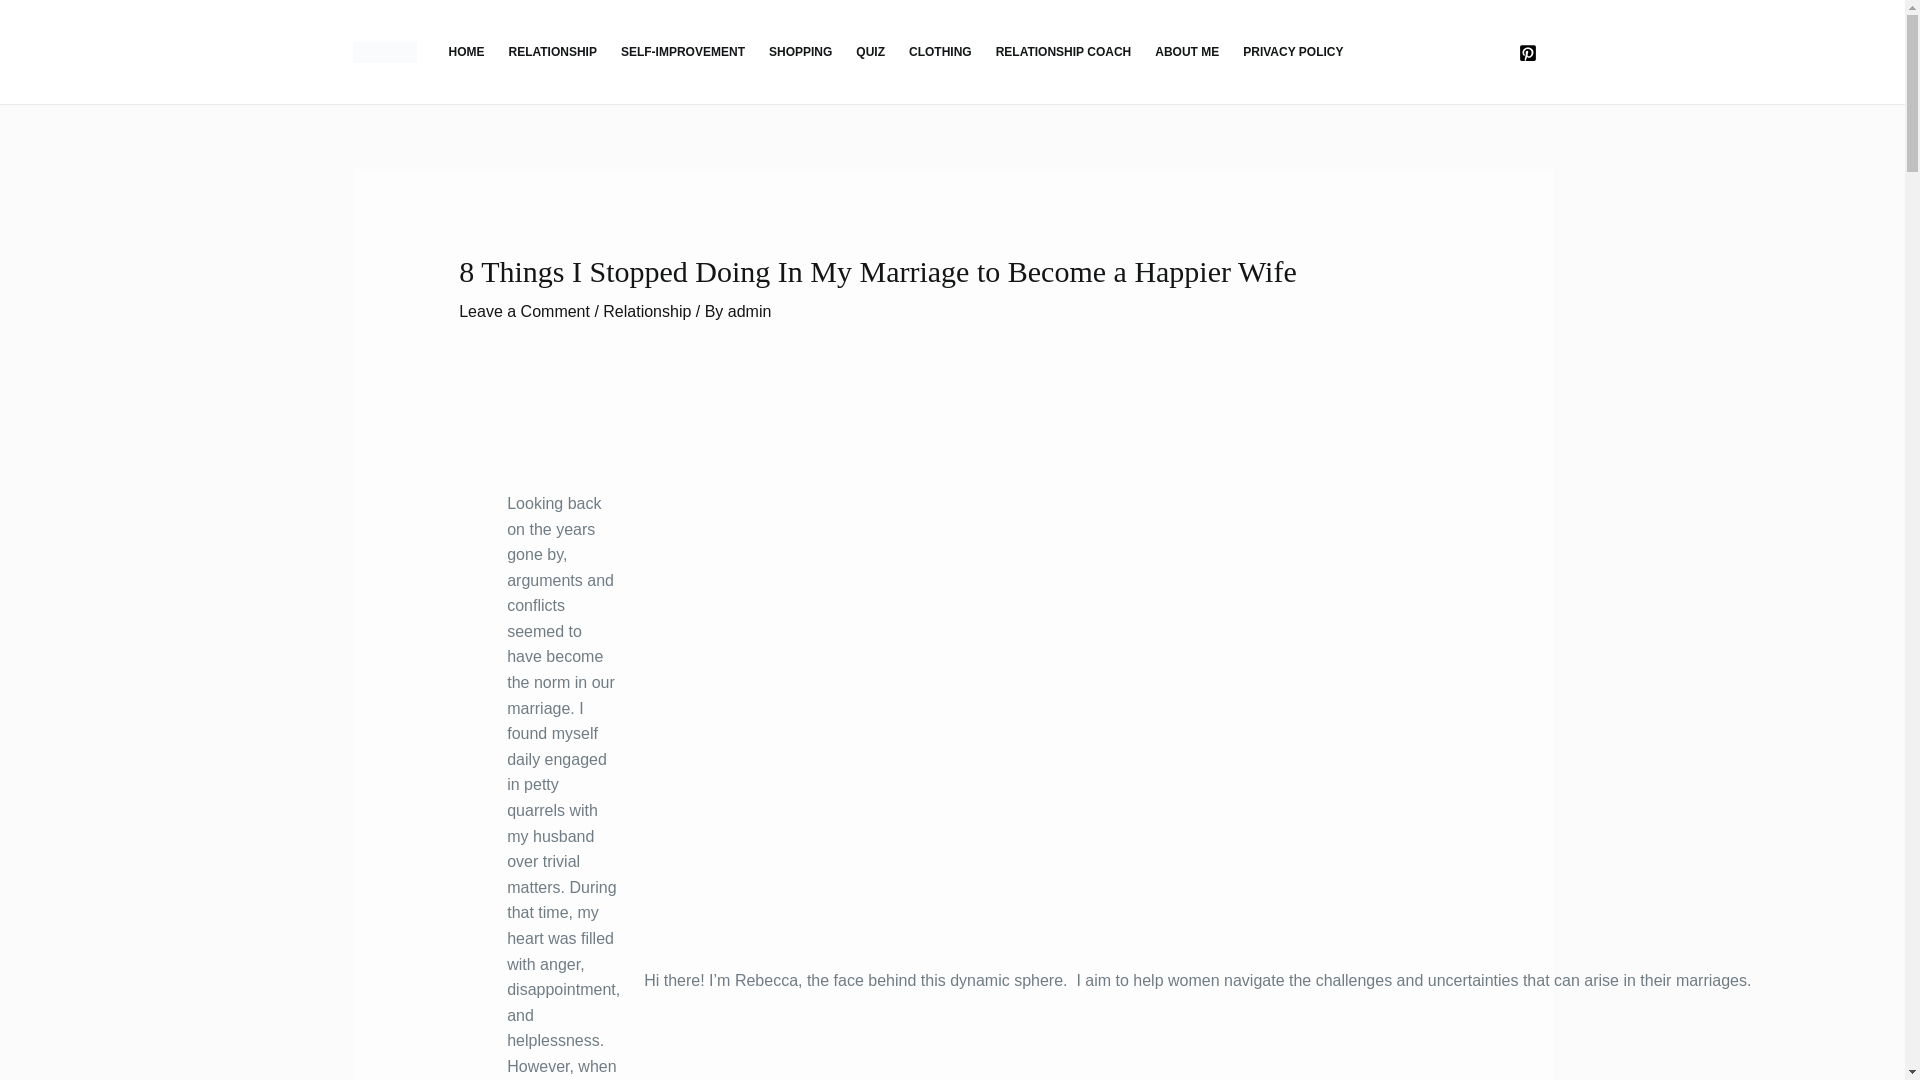 The width and height of the screenshot is (1920, 1080). What do you see at coordinates (749, 311) in the screenshot?
I see `admin` at bounding box center [749, 311].